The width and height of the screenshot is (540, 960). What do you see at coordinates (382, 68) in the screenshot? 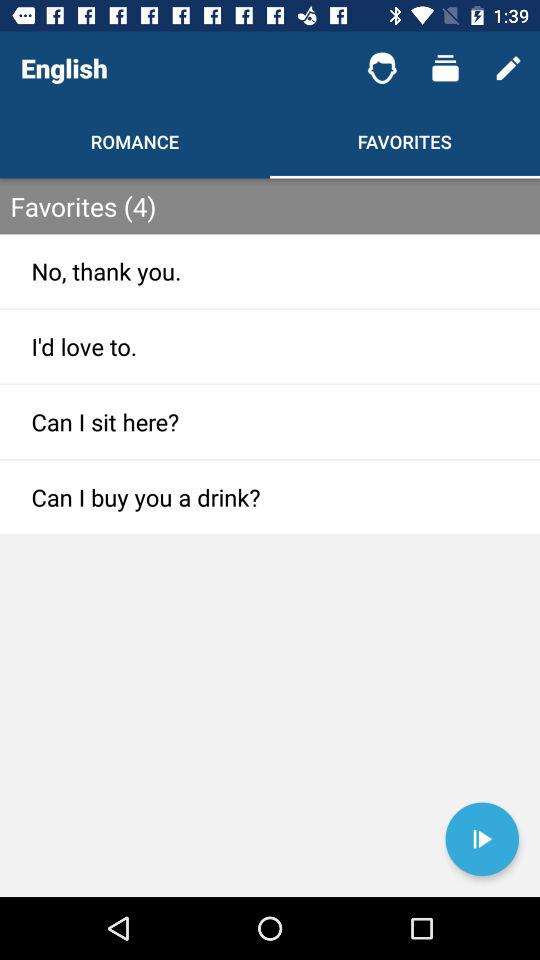
I see `turn off item to the right of english` at bounding box center [382, 68].